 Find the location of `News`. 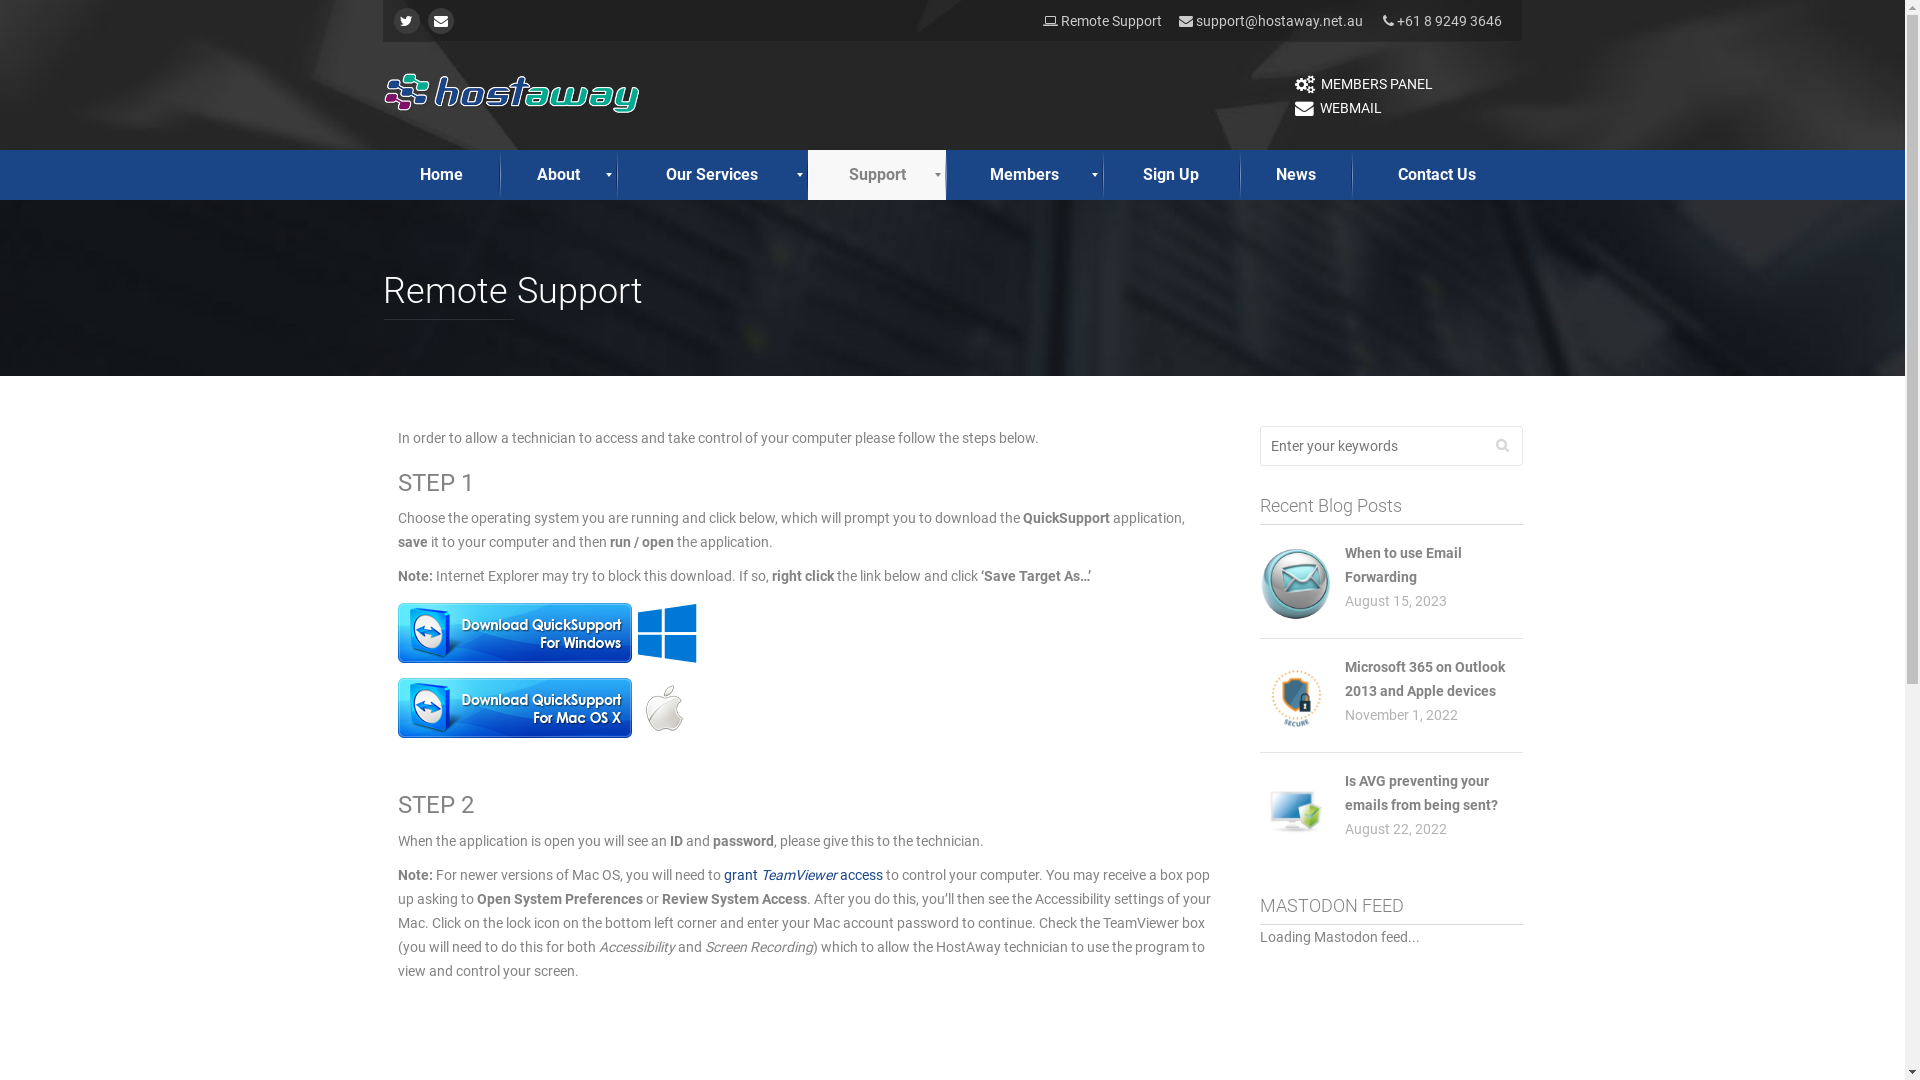

News is located at coordinates (1296, 175).